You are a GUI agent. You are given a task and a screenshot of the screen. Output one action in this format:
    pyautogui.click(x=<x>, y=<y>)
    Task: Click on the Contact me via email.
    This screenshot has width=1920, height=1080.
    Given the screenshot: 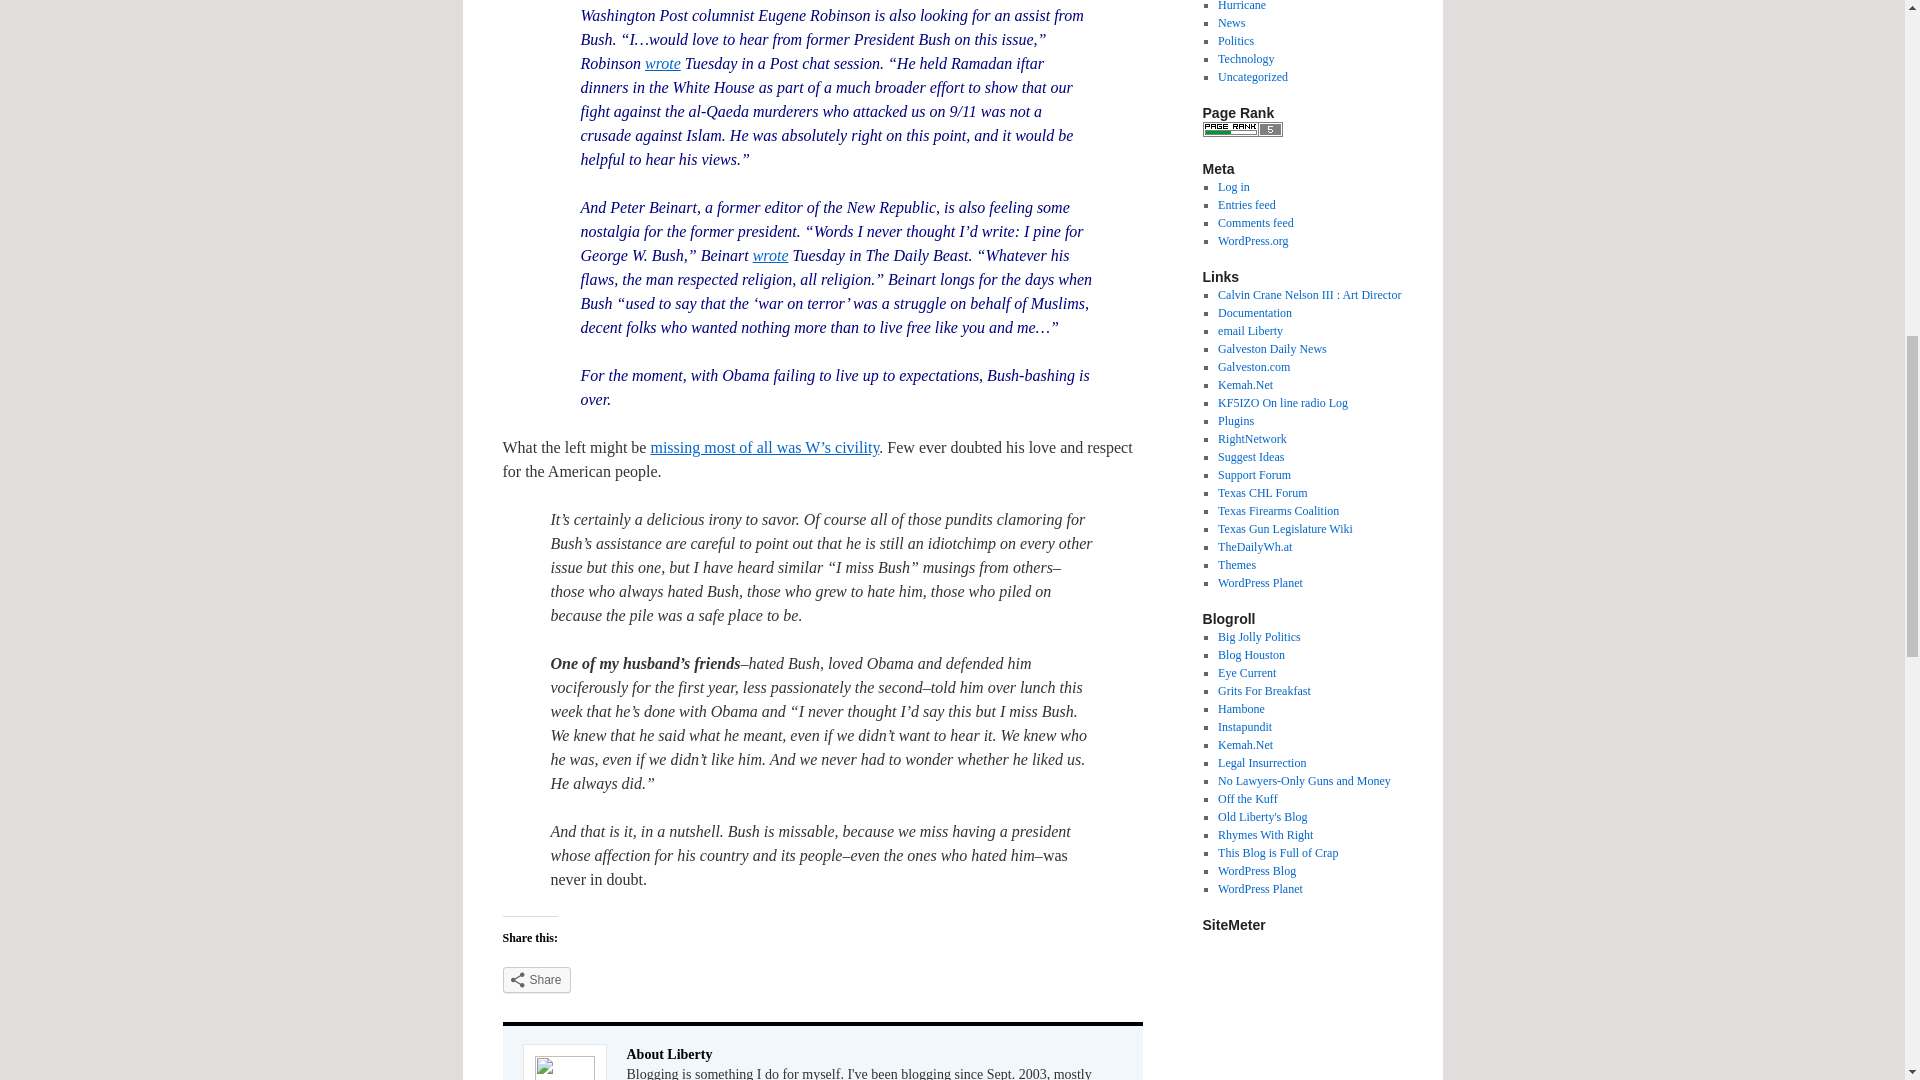 What is the action you would take?
    pyautogui.click(x=1250, y=331)
    